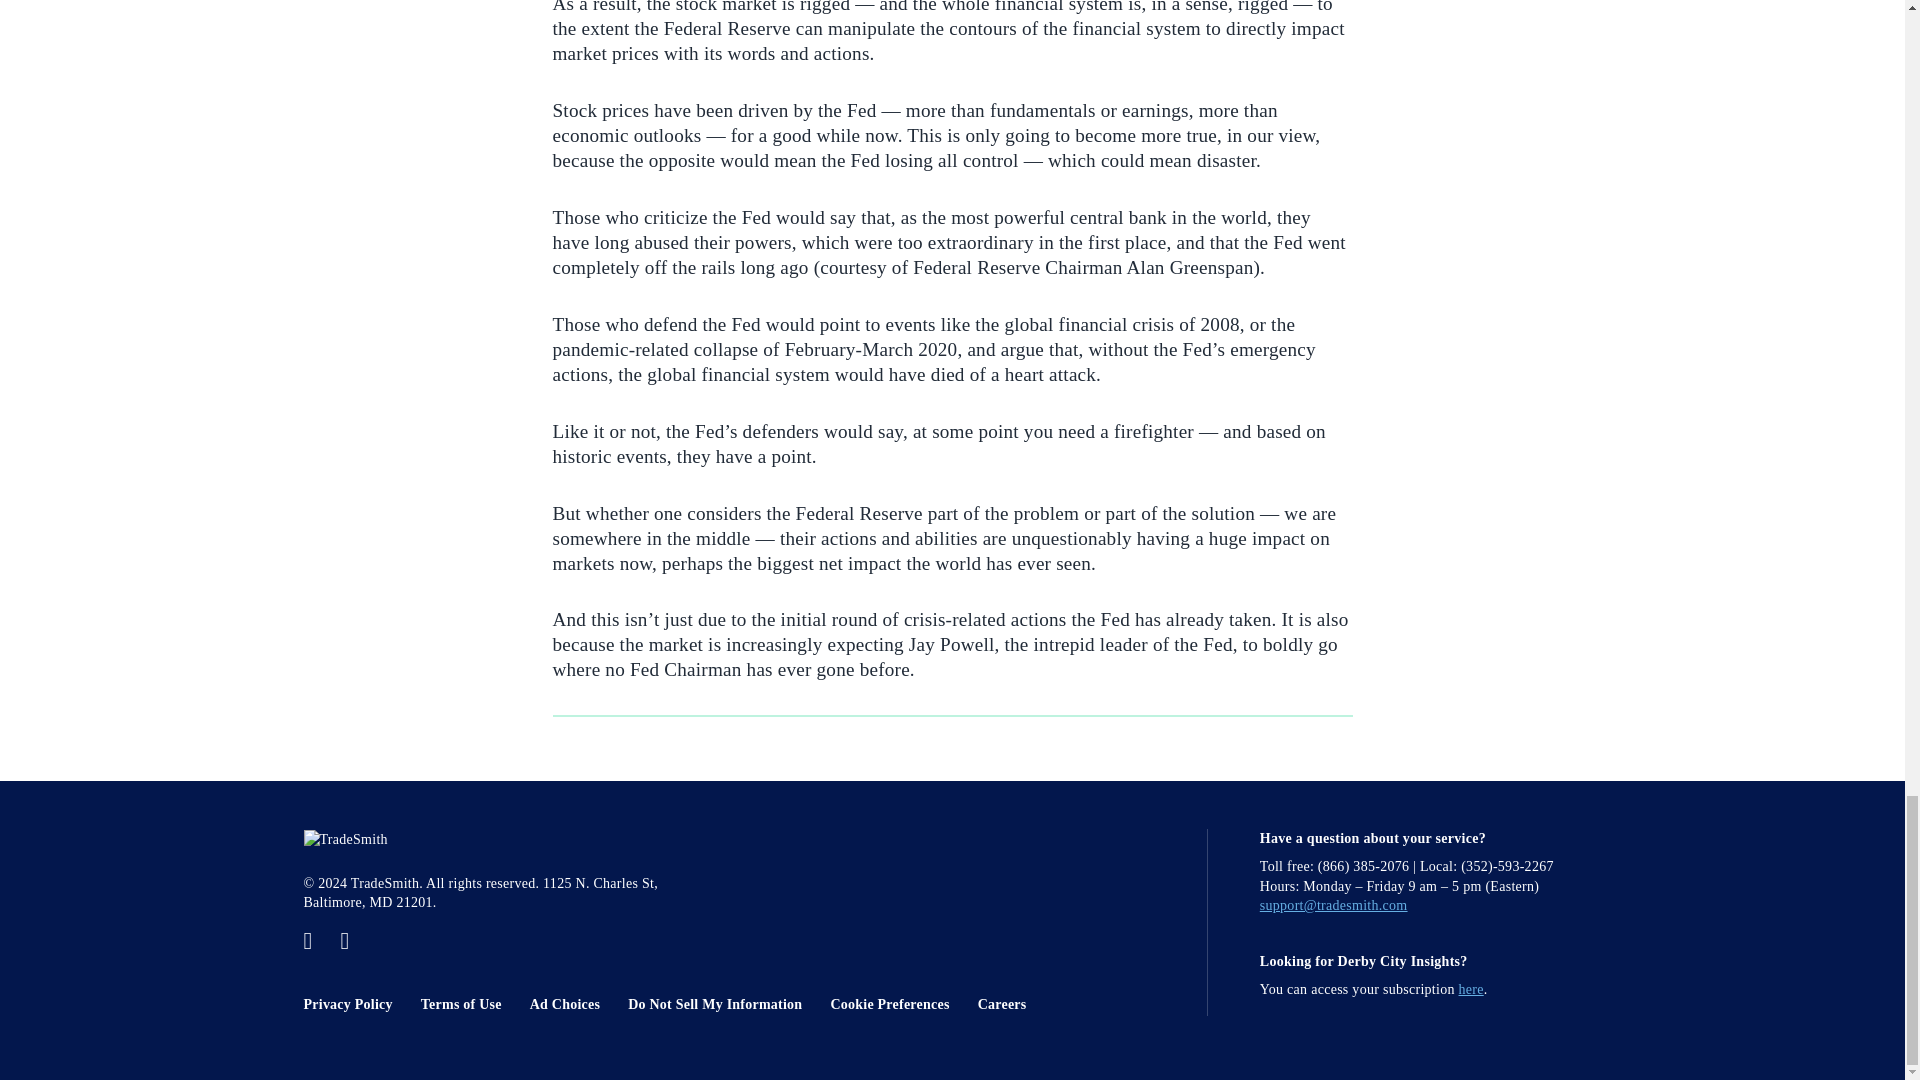  What do you see at coordinates (1364, 960) in the screenshot?
I see `Looking for Derby City Insights?` at bounding box center [1364, 960].